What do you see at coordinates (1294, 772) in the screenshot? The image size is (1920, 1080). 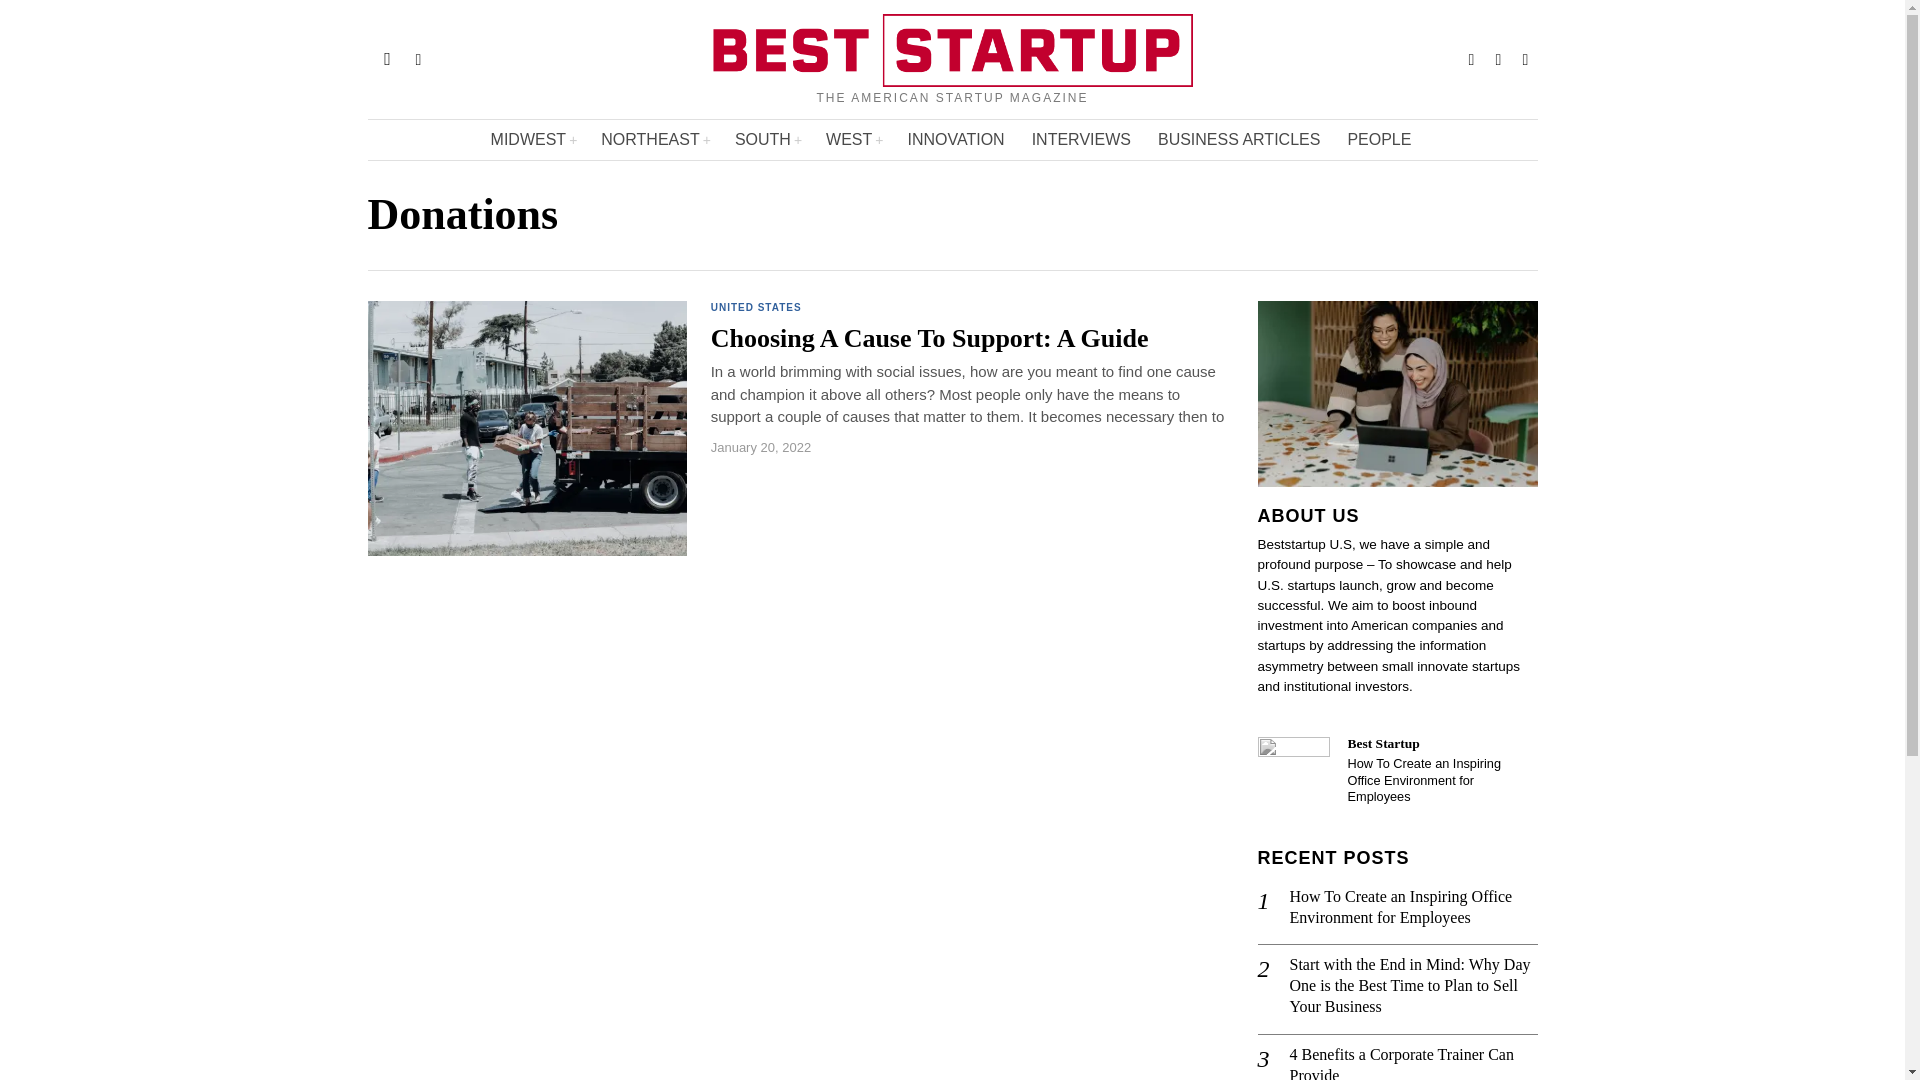 I see `Best Startup` at bounding box center [1294, 772].